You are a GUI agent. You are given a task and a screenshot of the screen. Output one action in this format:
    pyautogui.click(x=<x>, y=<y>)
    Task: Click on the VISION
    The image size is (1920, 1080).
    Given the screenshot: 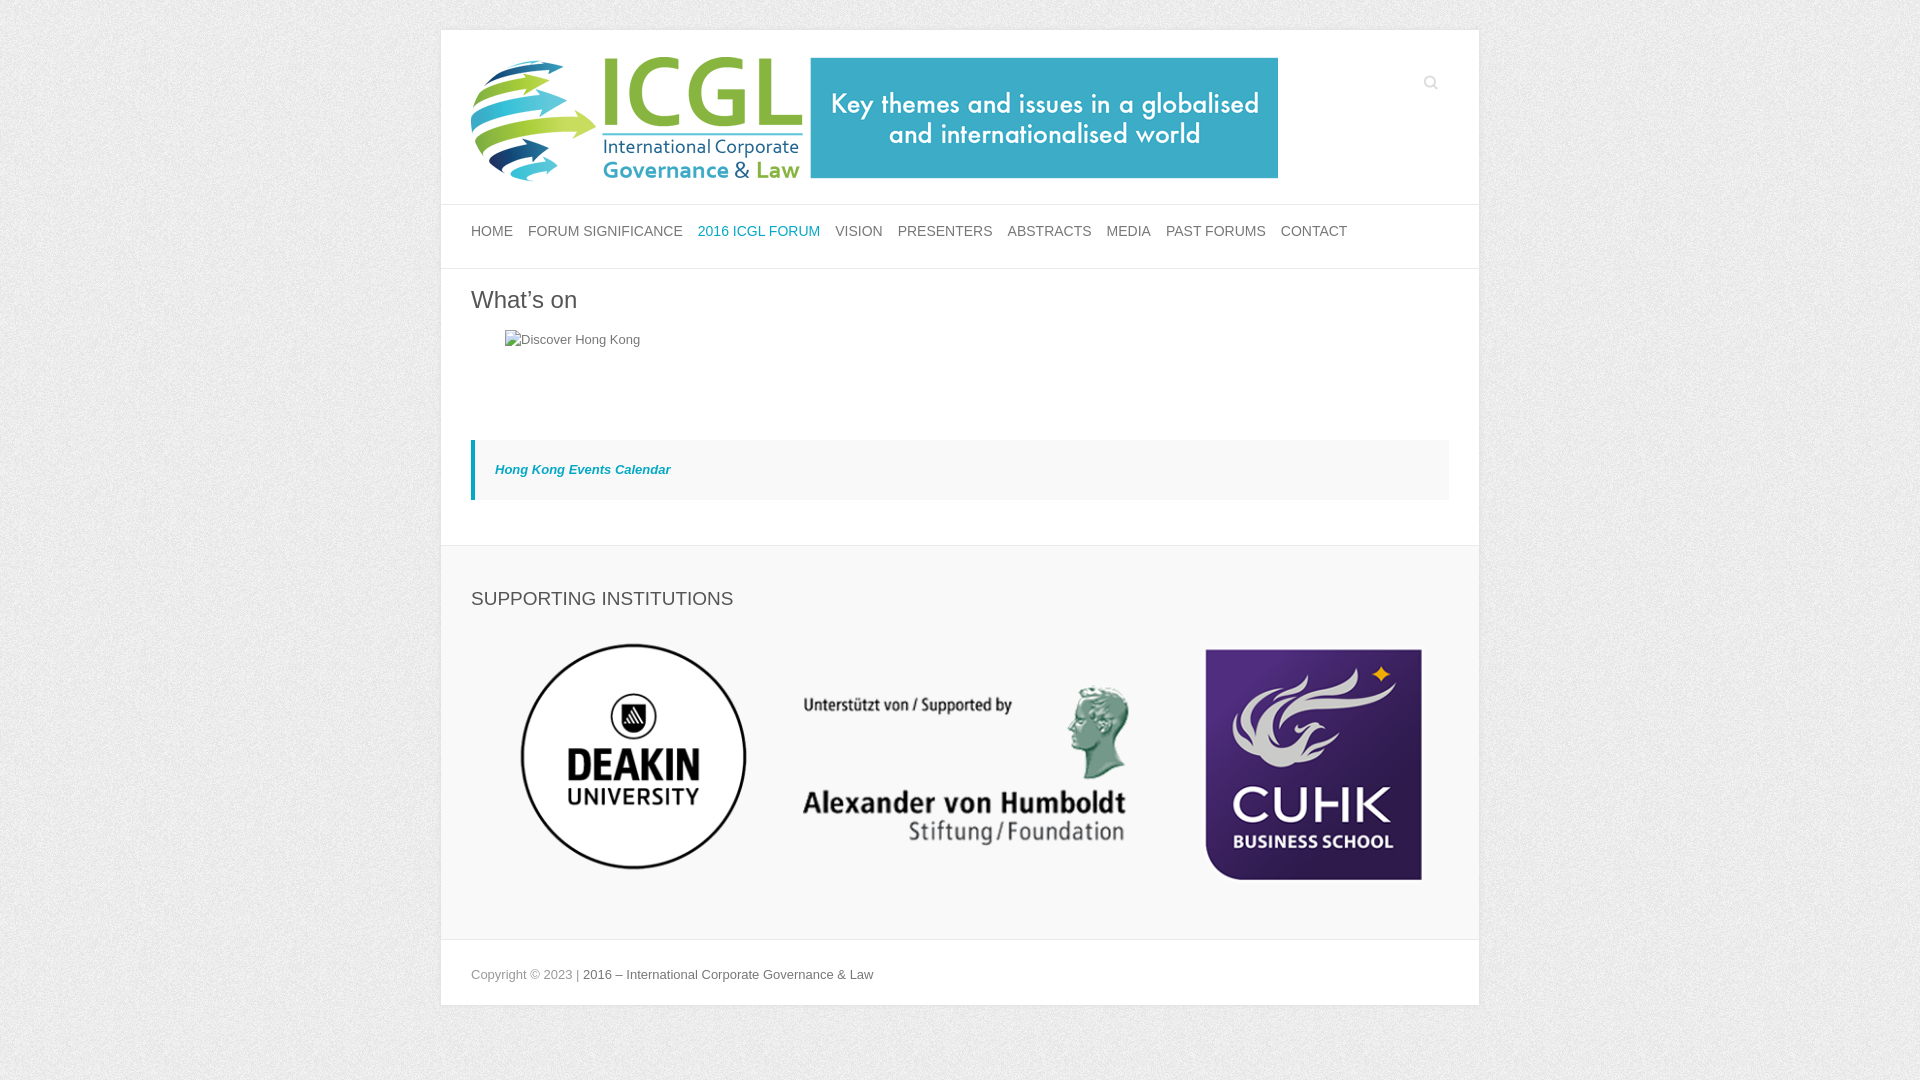 What is the action you would take?
    pyautogui.click(x=858, y=232)
    